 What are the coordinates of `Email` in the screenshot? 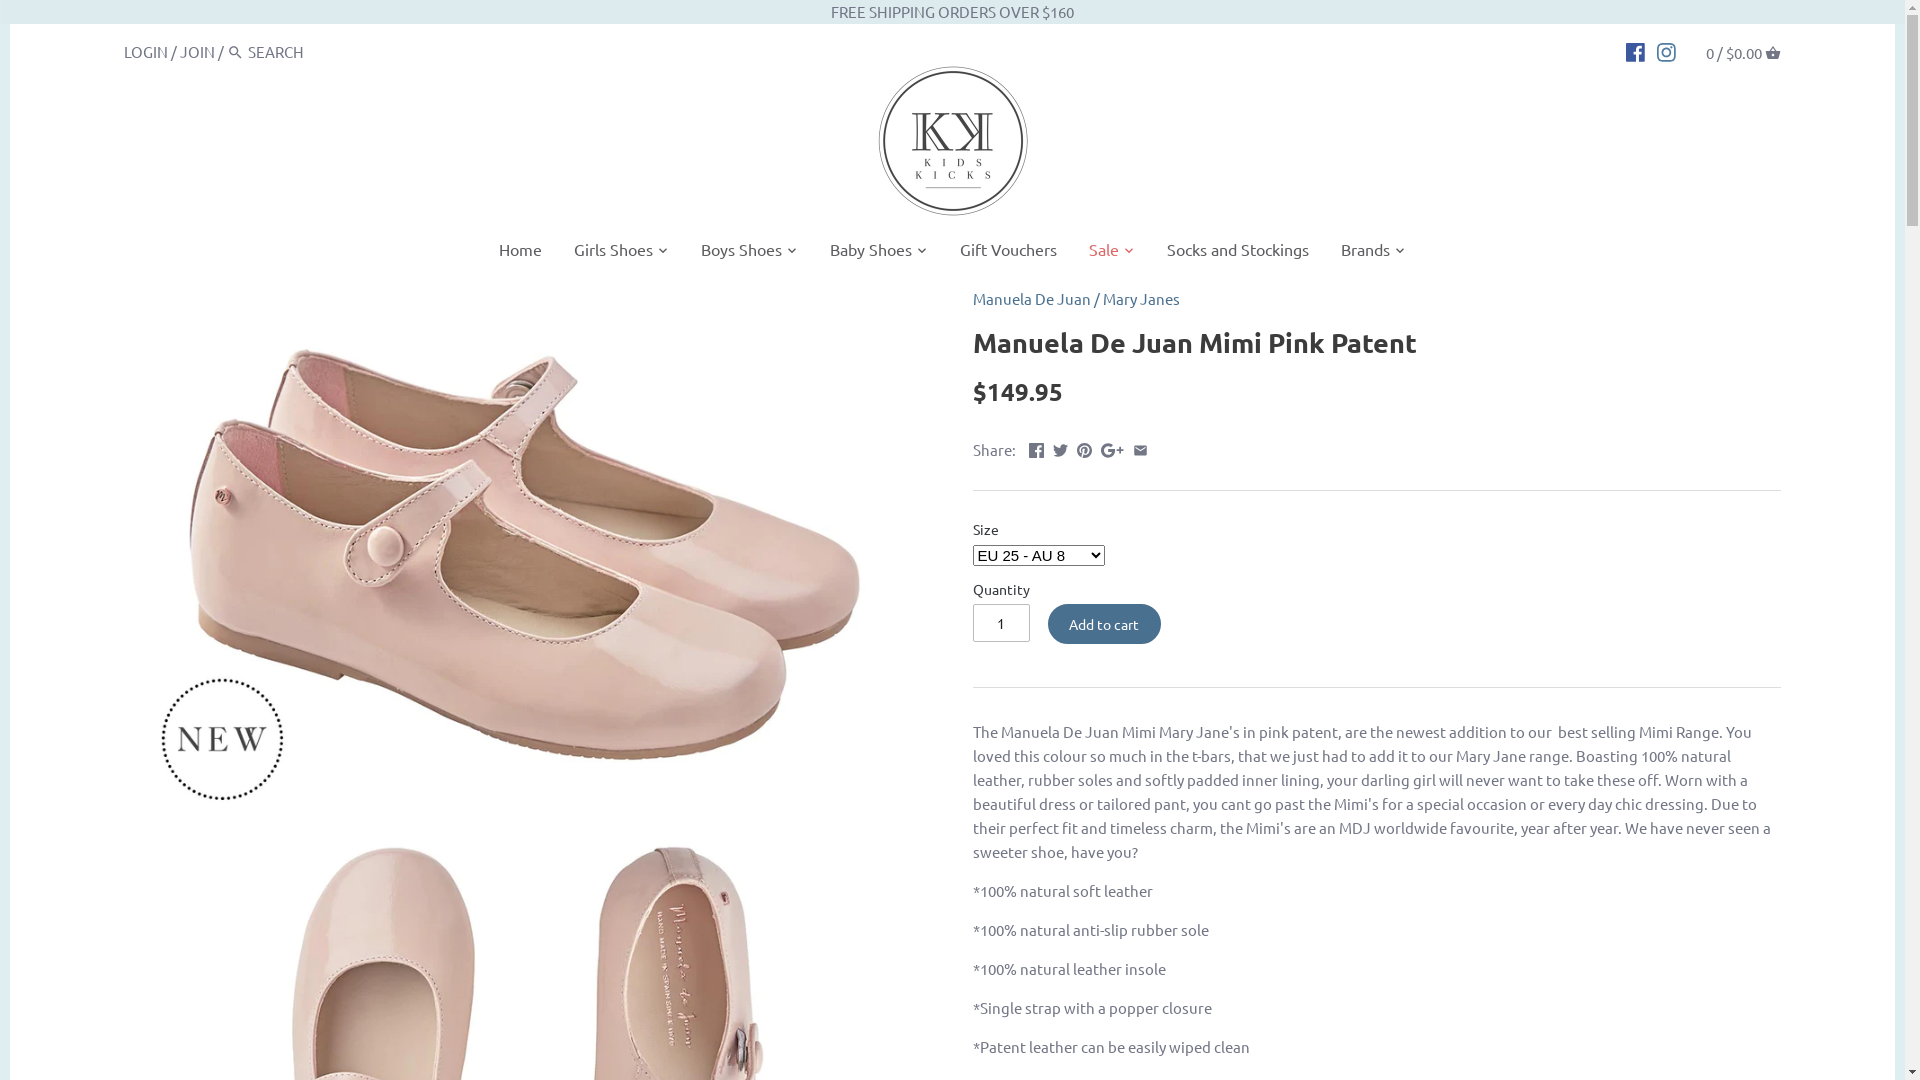 It's located at (1140, 448).